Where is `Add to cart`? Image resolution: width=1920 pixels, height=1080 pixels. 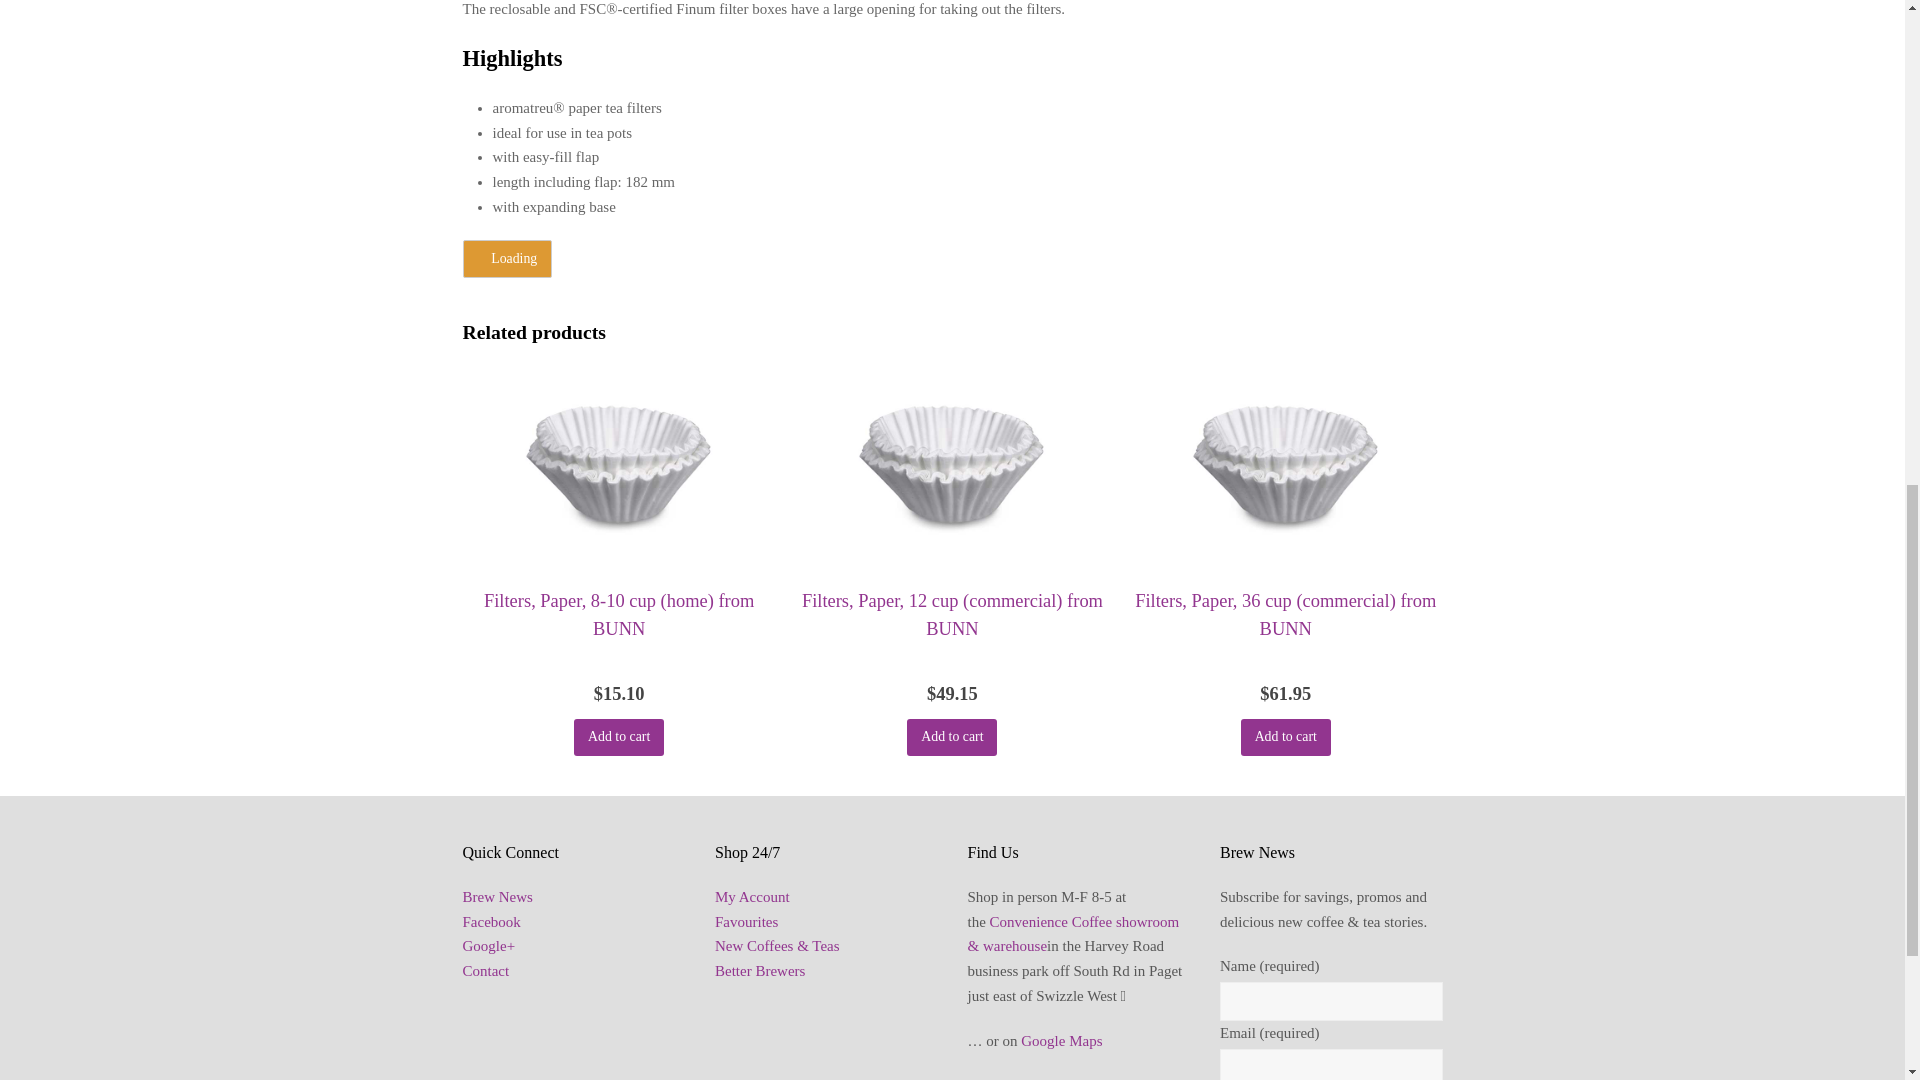
Add to cart is located at coordinates (619, 738).